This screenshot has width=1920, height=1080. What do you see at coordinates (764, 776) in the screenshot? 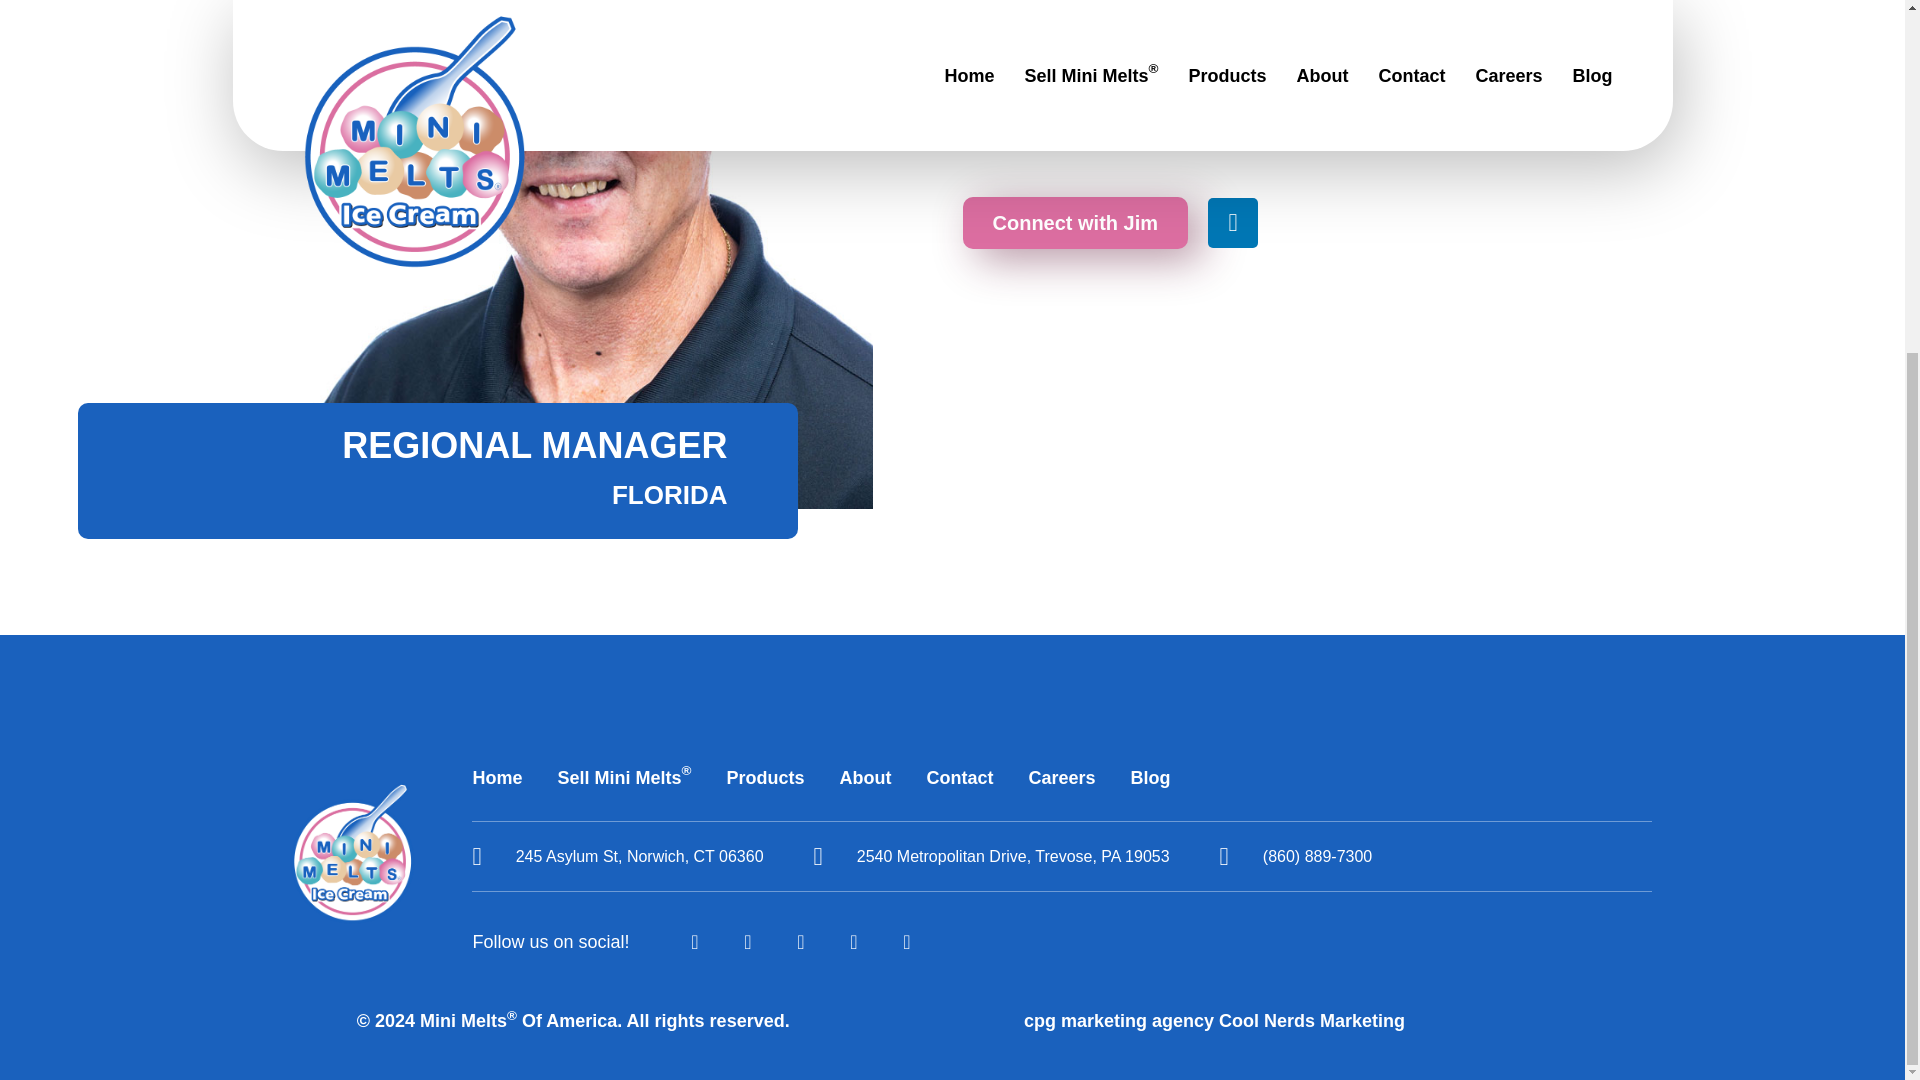
I see `Products` at bounding box center [764, 776].